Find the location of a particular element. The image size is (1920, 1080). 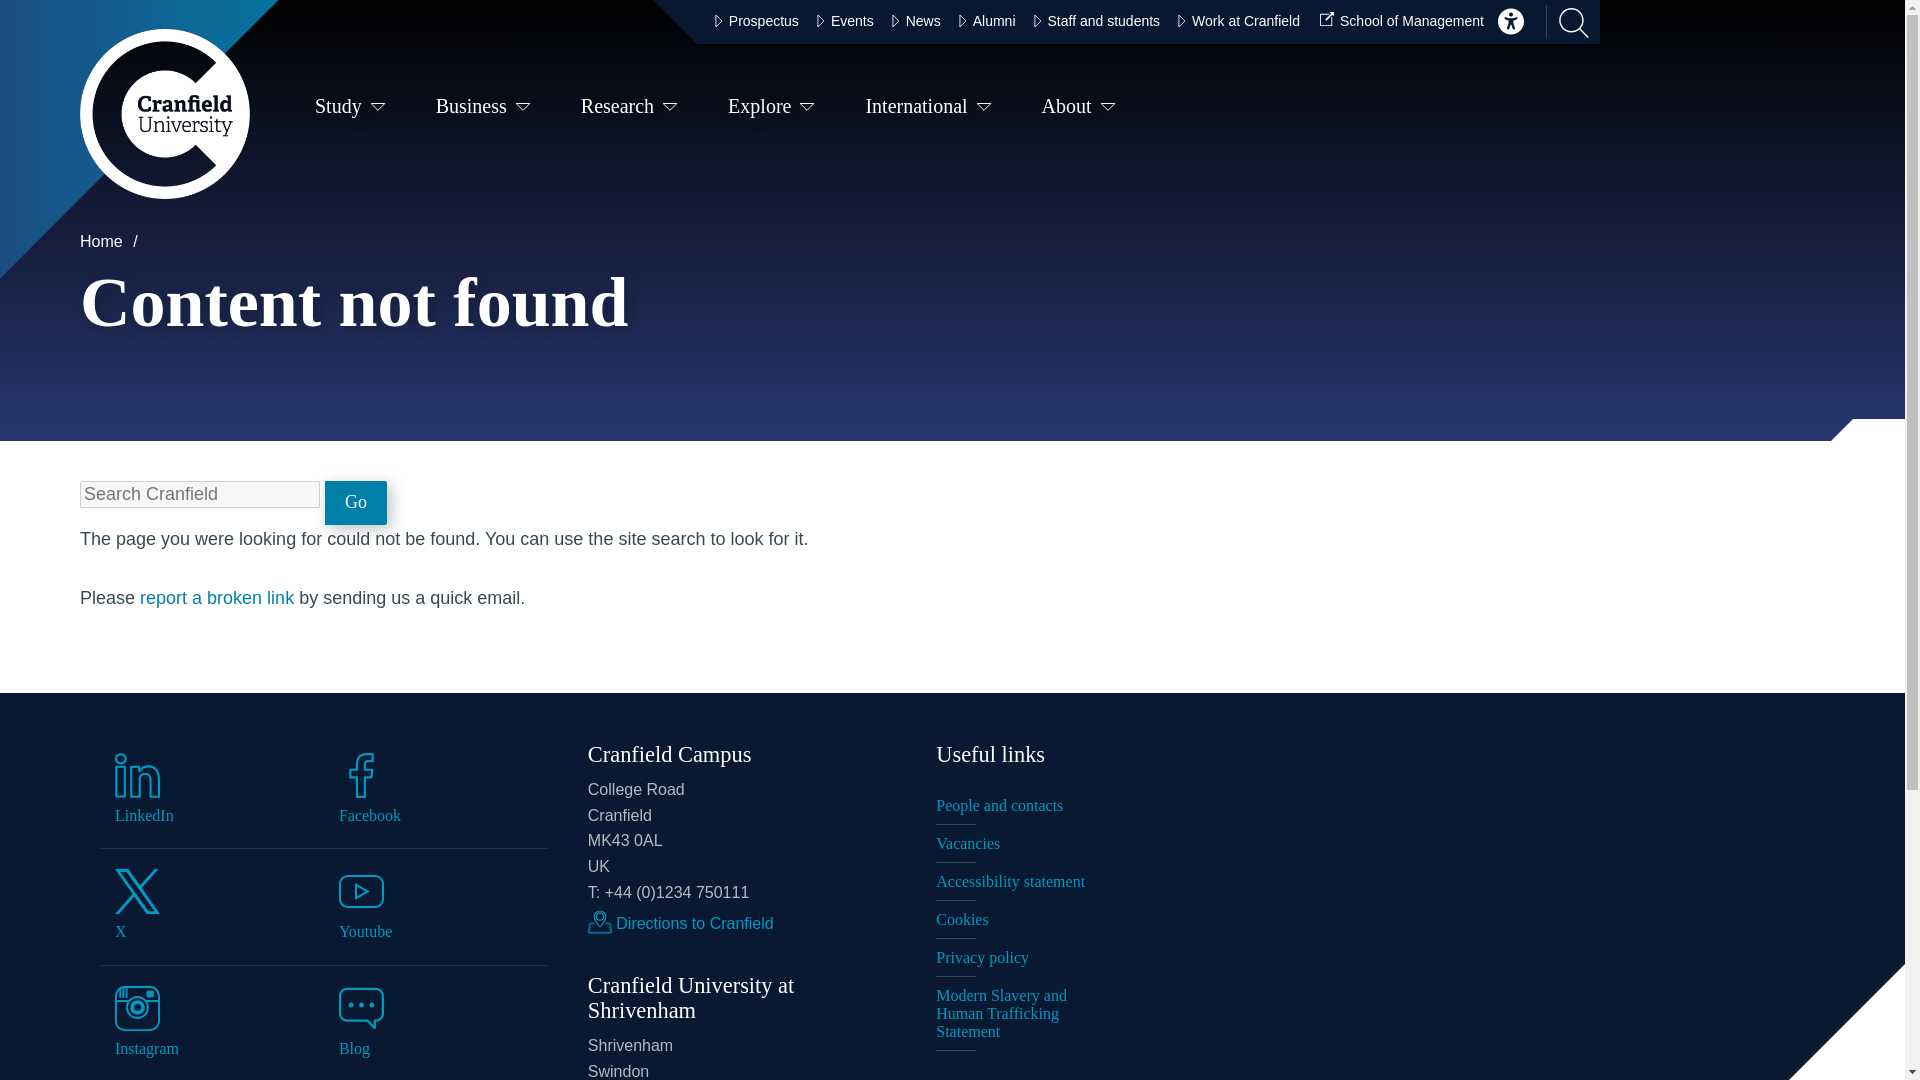

Open Search Bar is located at coordinates (1567, 22).